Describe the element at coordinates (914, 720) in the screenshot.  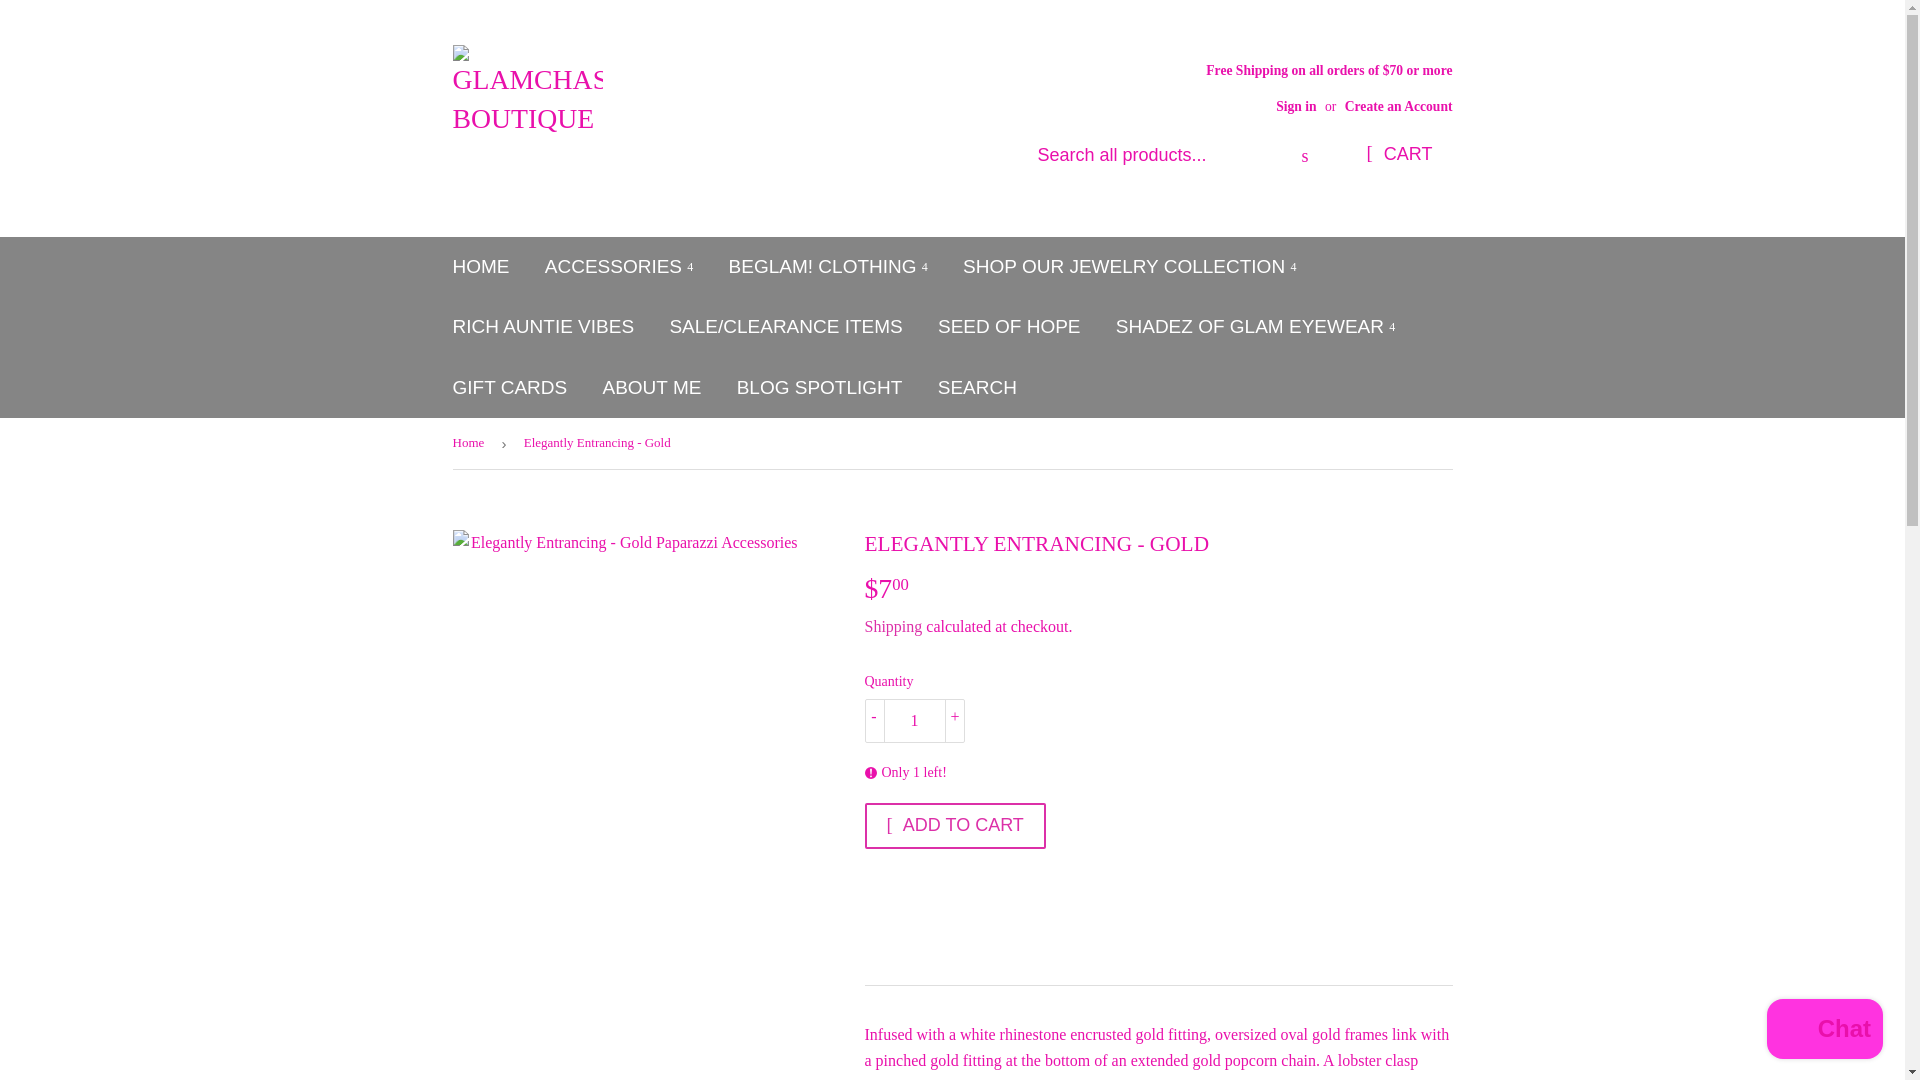
I see `1` at that location.